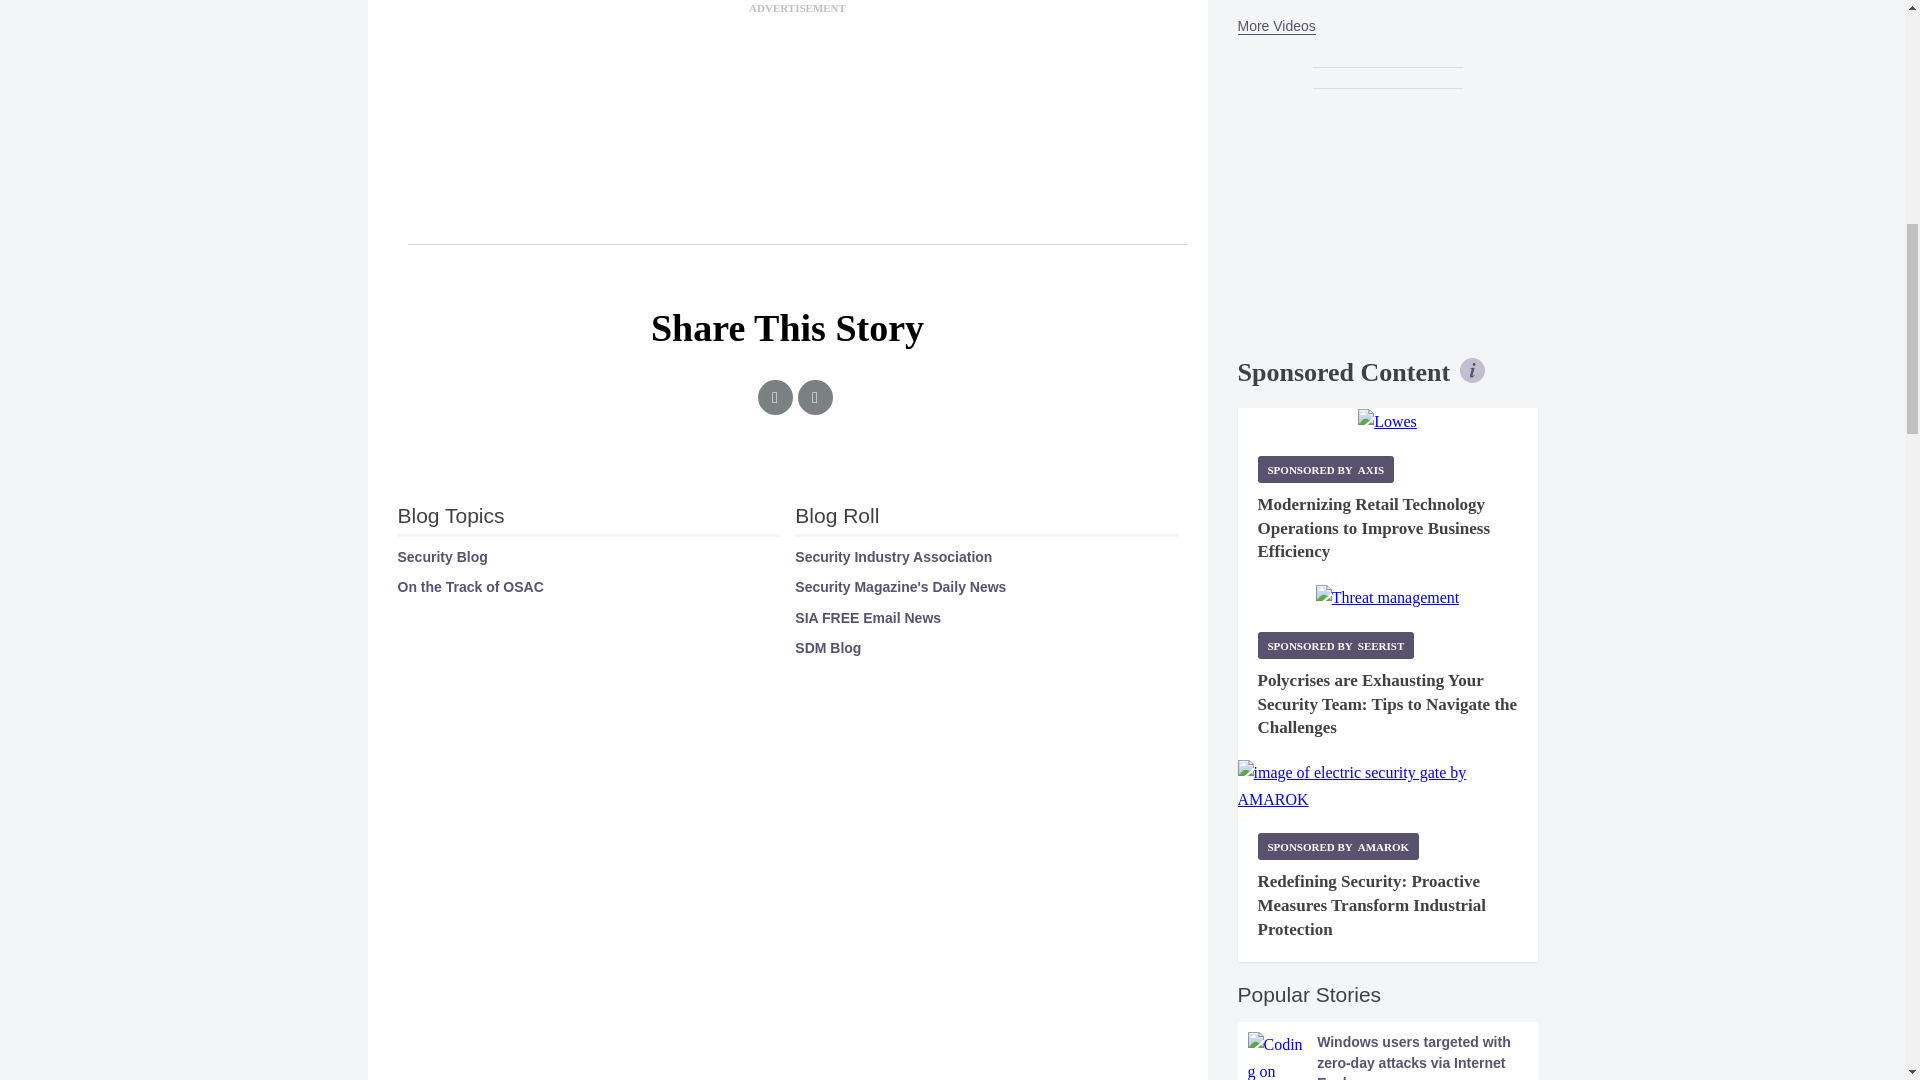  What do you see at coordinates (1386, 422) in the screenshot?
I see `Lowes` at bounding box center [1386, 422].